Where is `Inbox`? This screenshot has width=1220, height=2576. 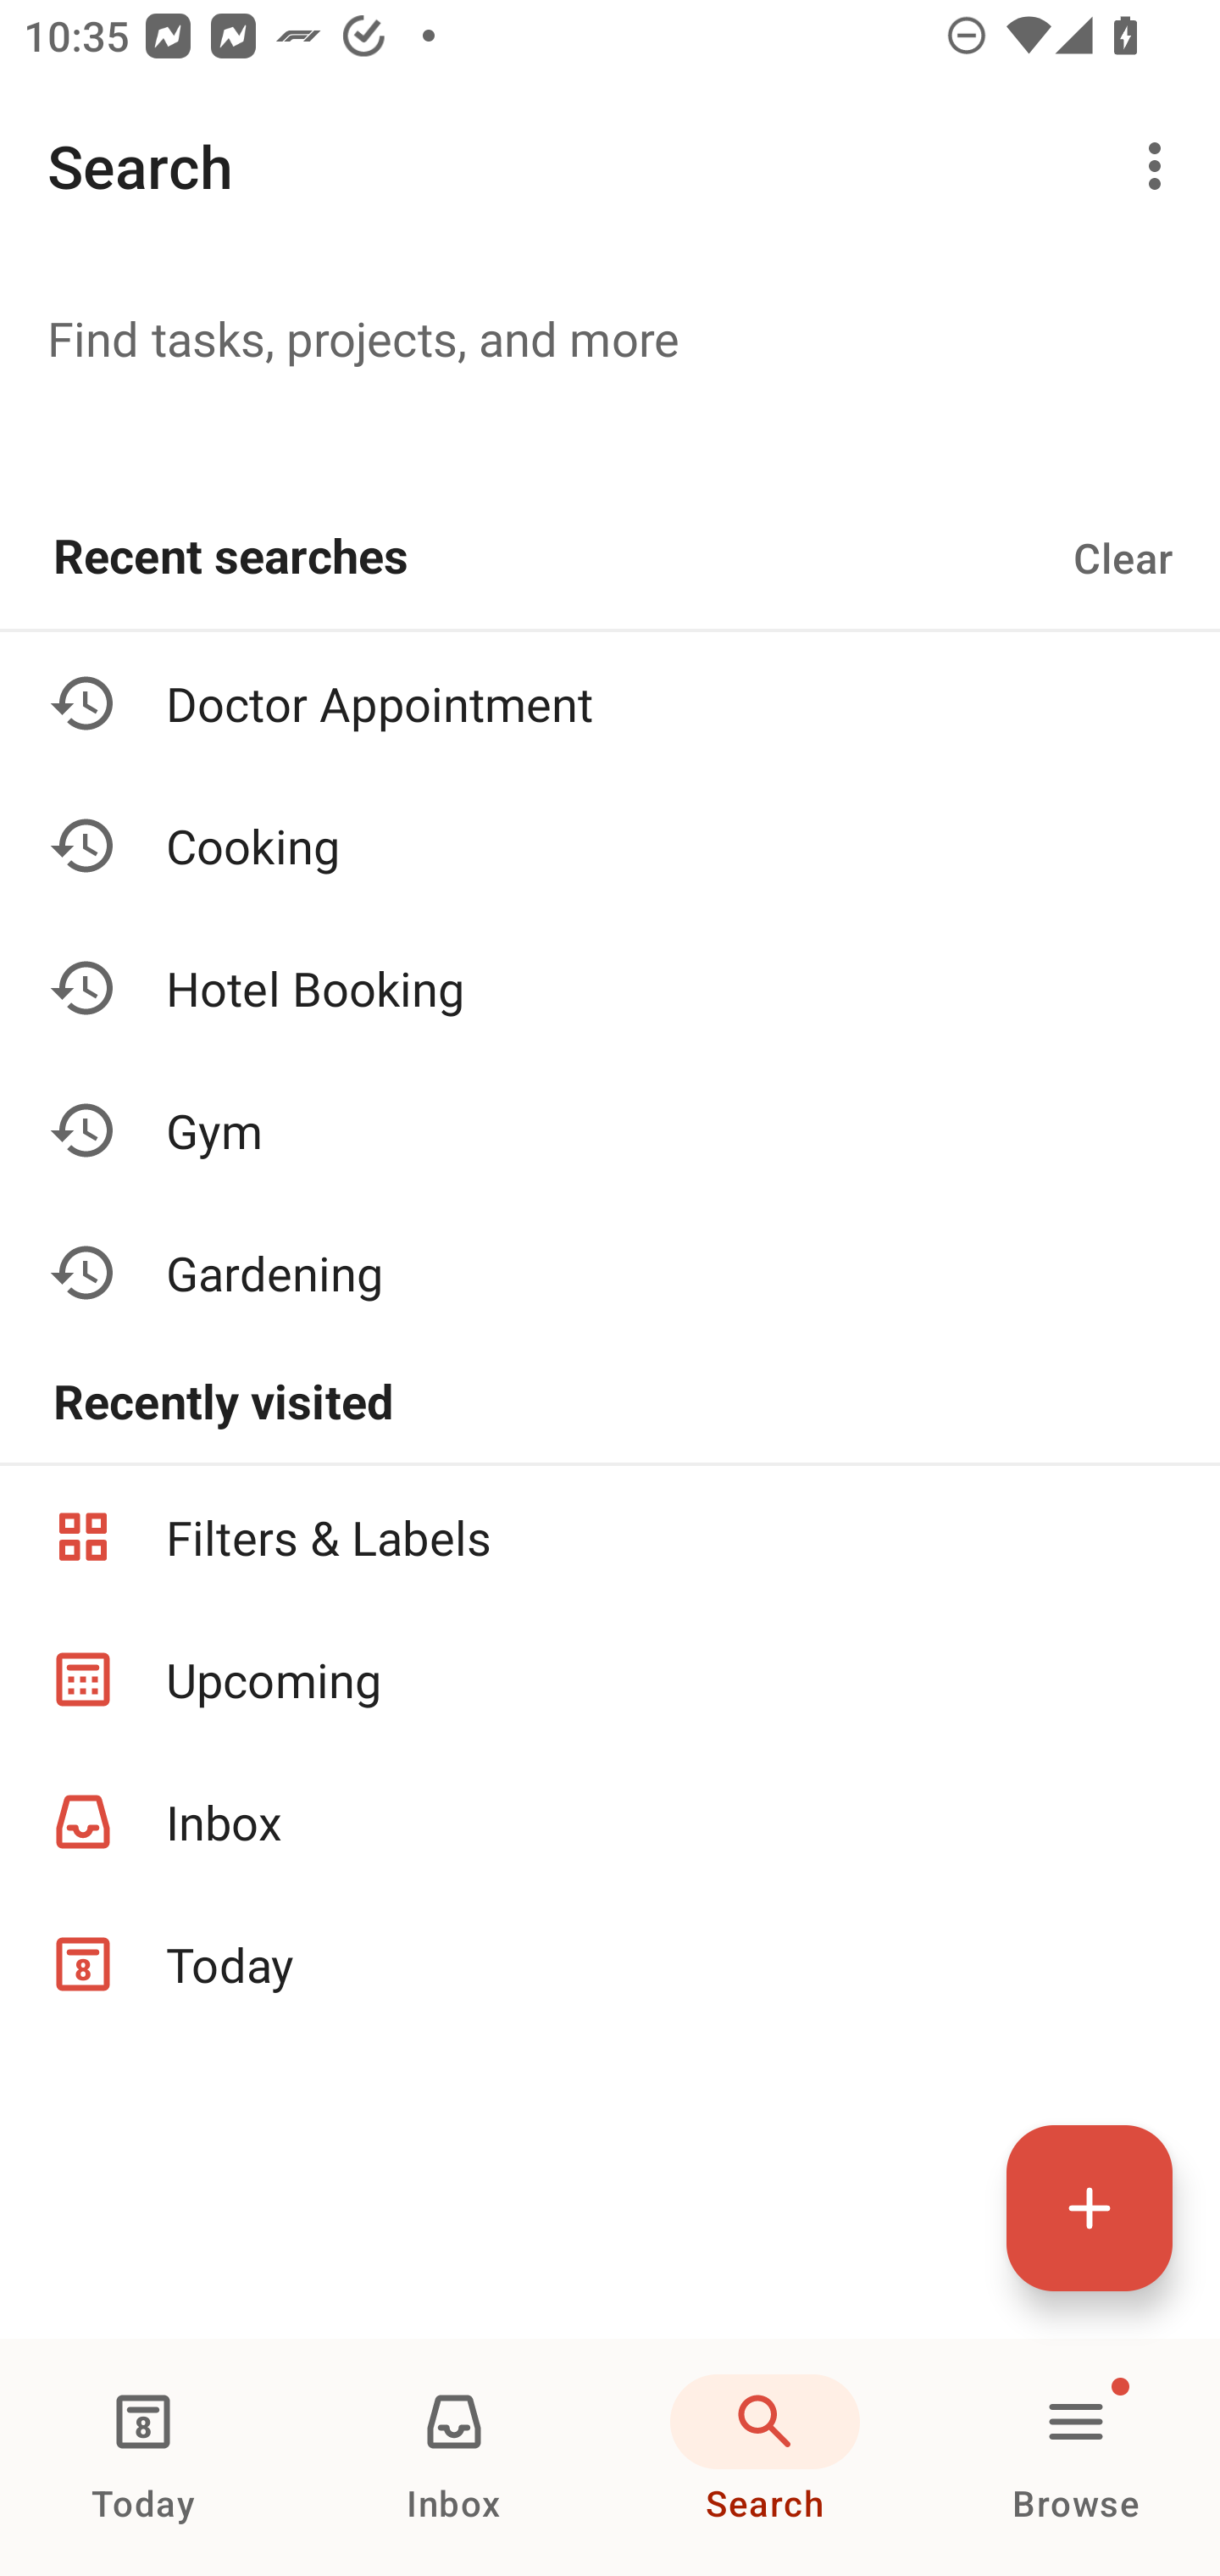
Inbox is located at coordinates (610, 1822).